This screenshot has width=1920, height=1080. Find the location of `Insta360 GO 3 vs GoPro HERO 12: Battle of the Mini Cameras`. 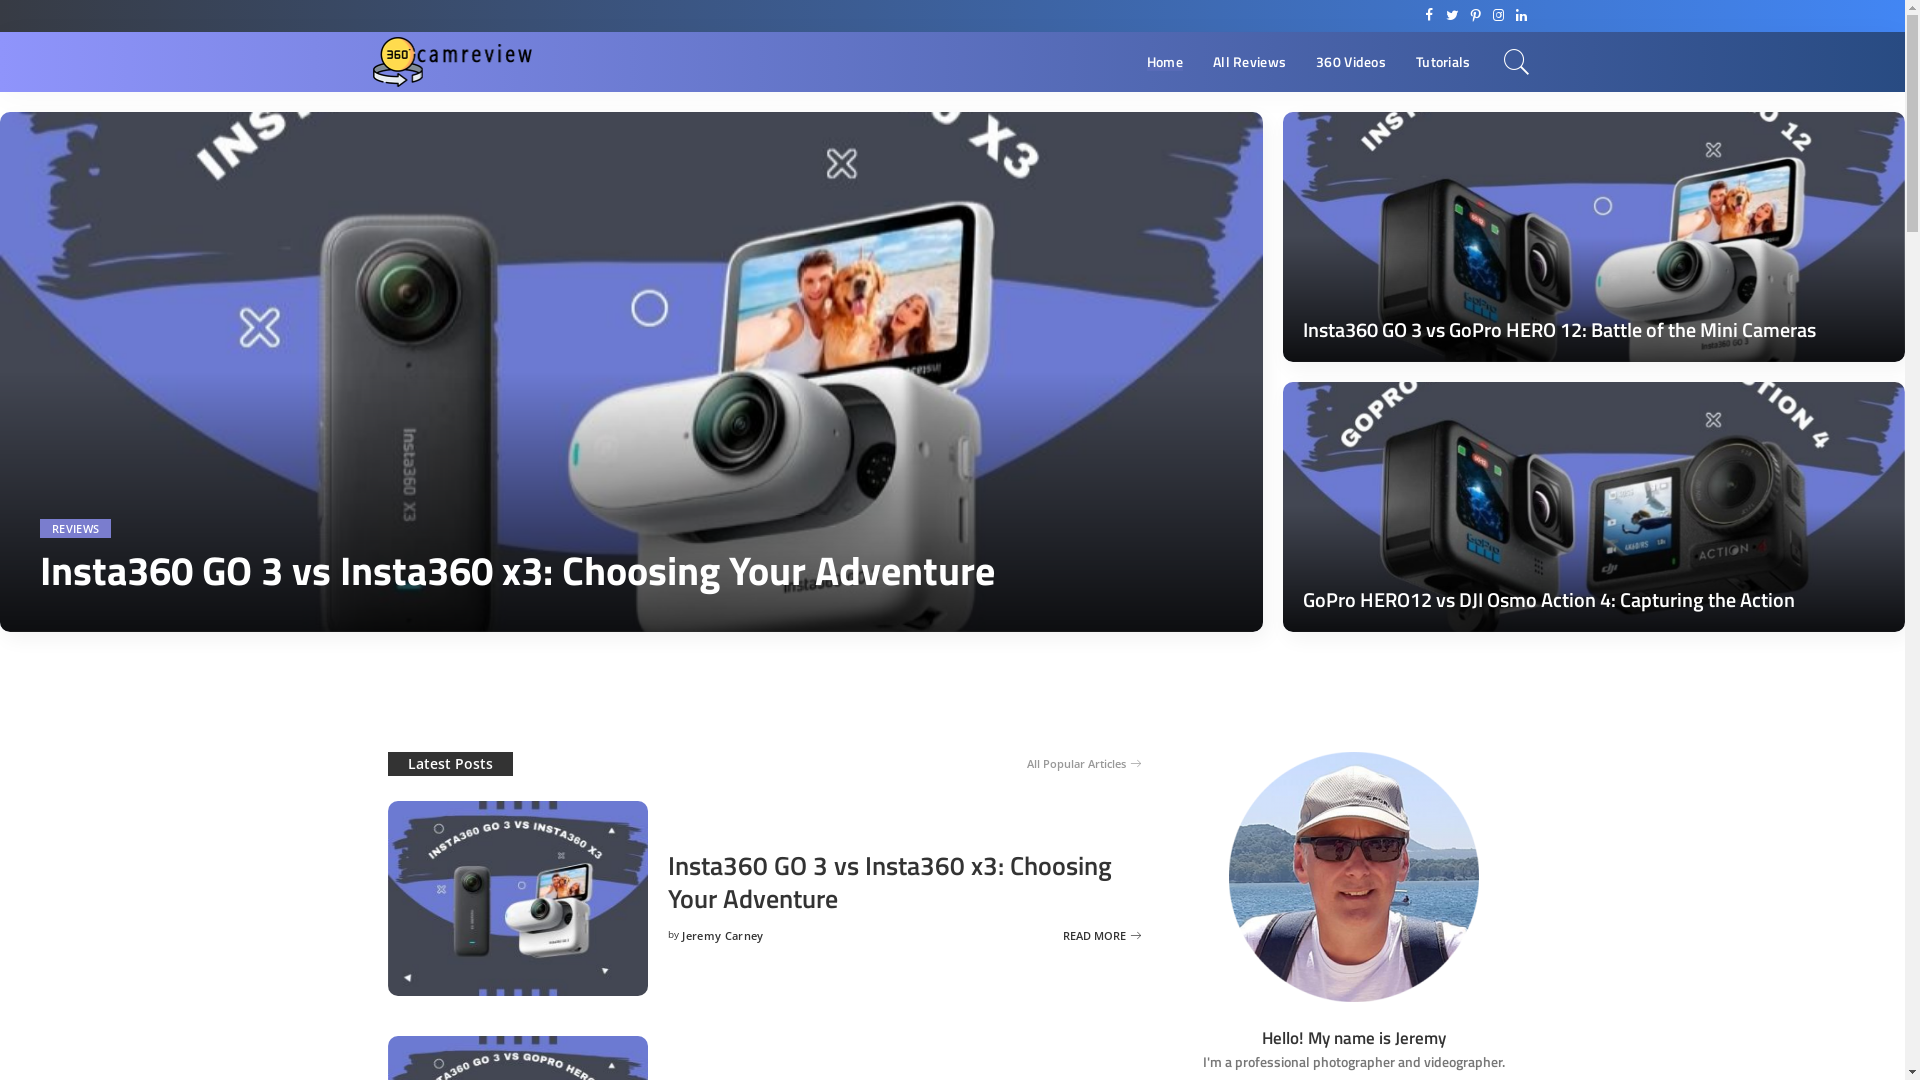

Insta360 GO 3 vs GoPro HERO 12: Battle of the Mini Cameras is located at coordinates (1560, 330).